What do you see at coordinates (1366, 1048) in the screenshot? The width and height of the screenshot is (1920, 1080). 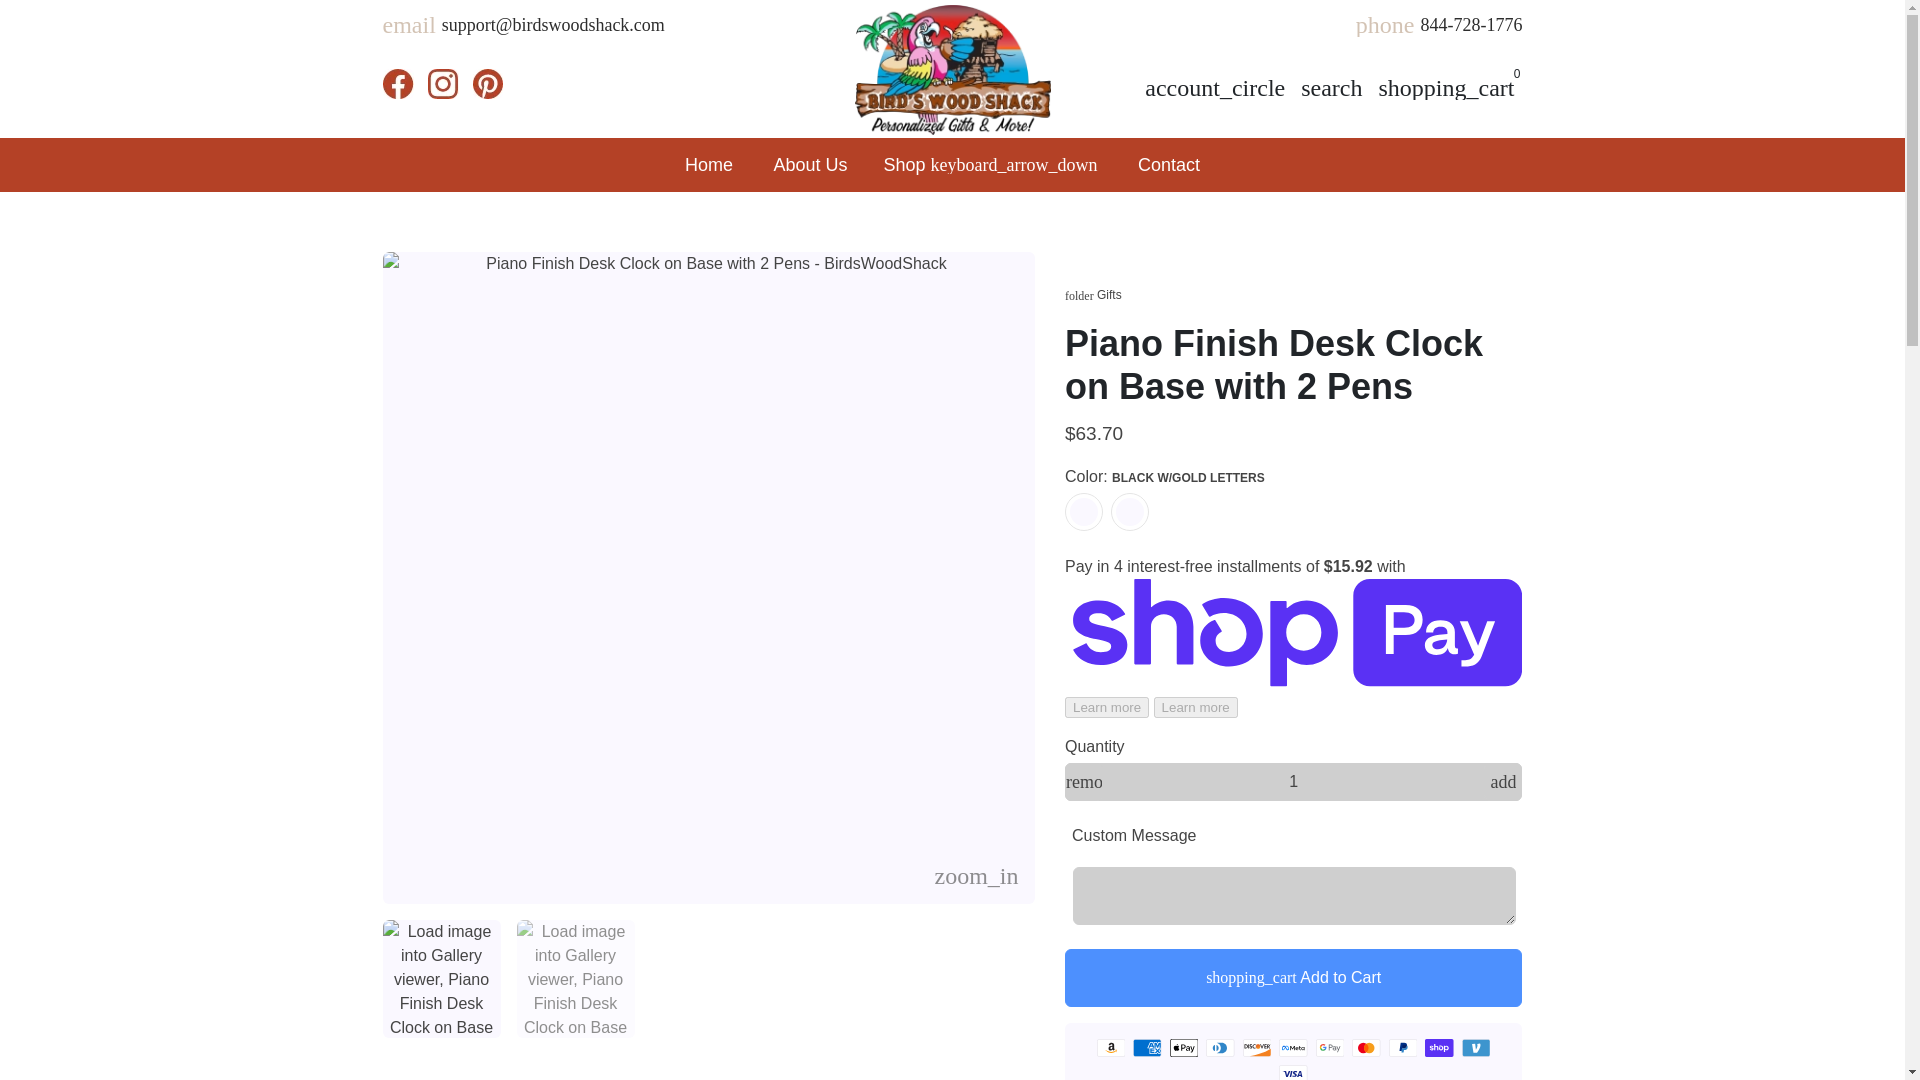 I see `Mastercard` at bounding box center [1366, 1048].